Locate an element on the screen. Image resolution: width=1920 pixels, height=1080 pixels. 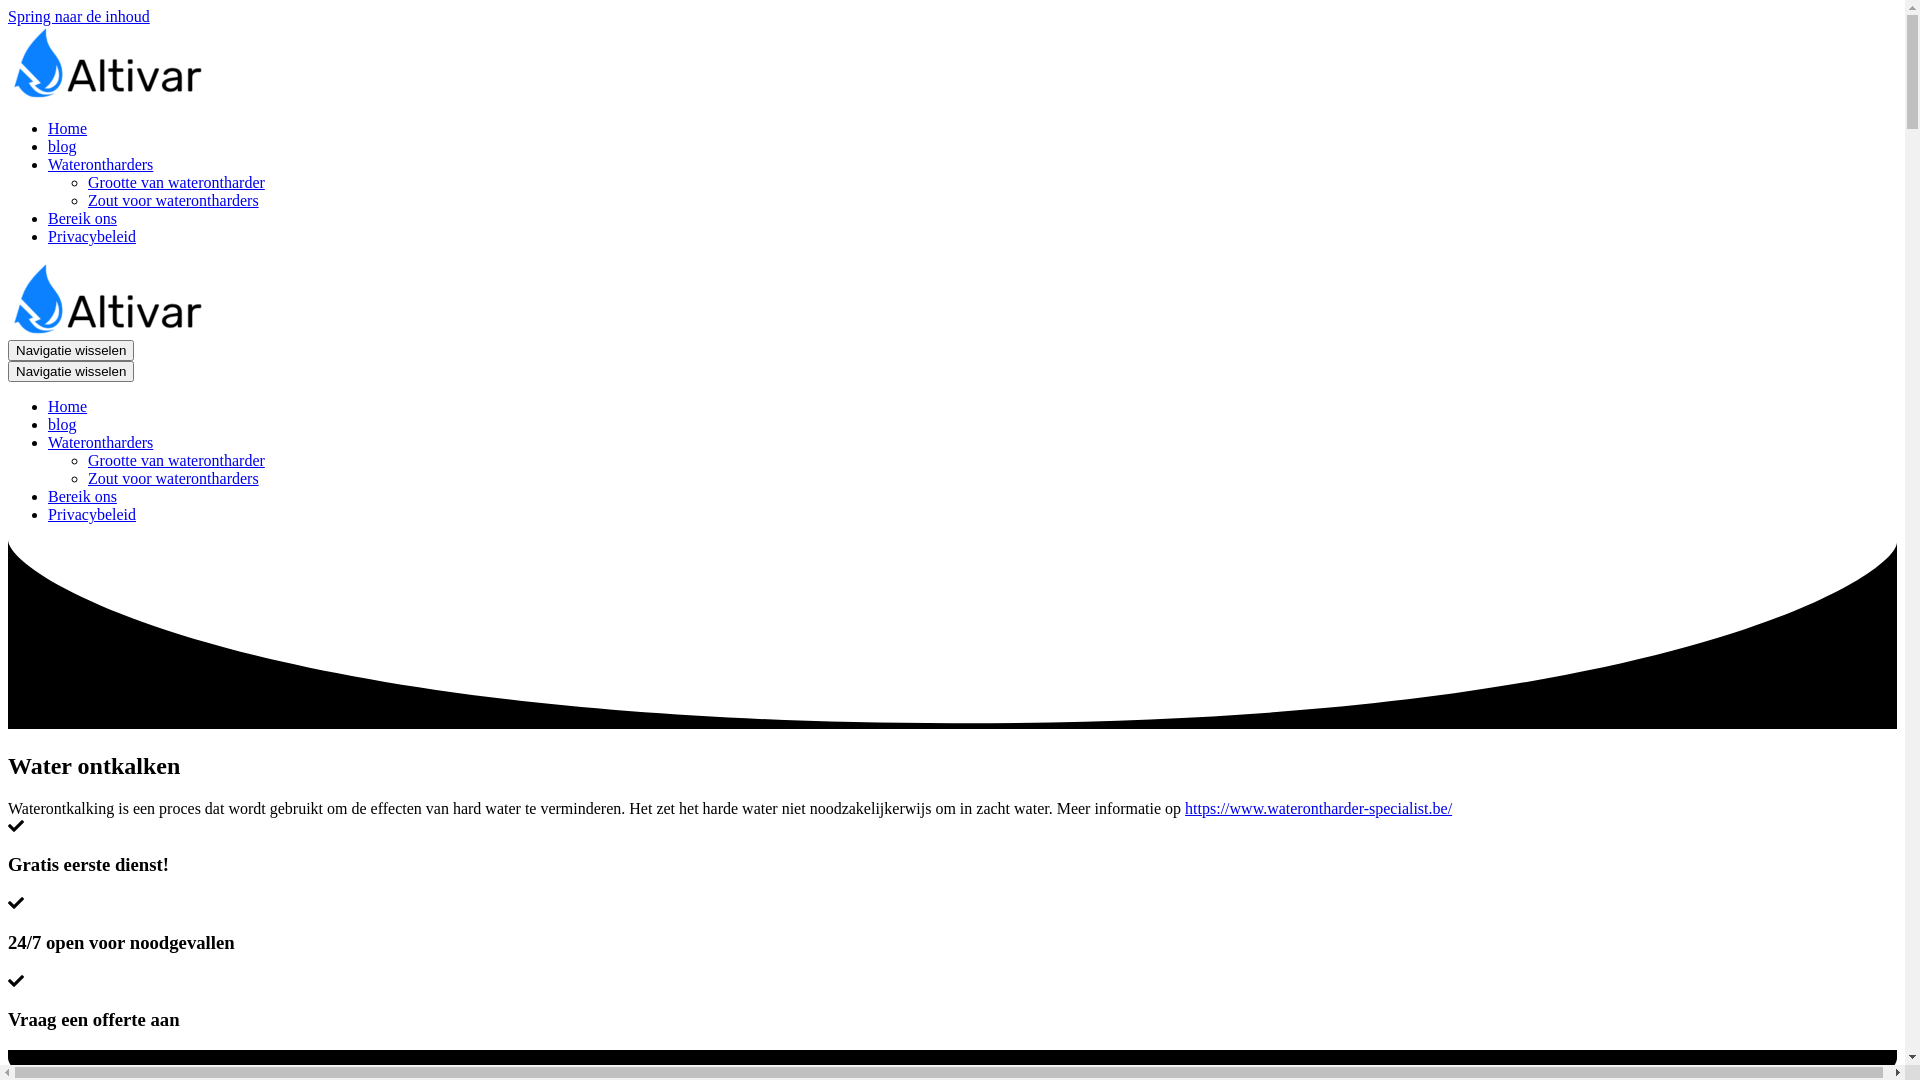
Bereik ons is located at coordinates (82, 218).